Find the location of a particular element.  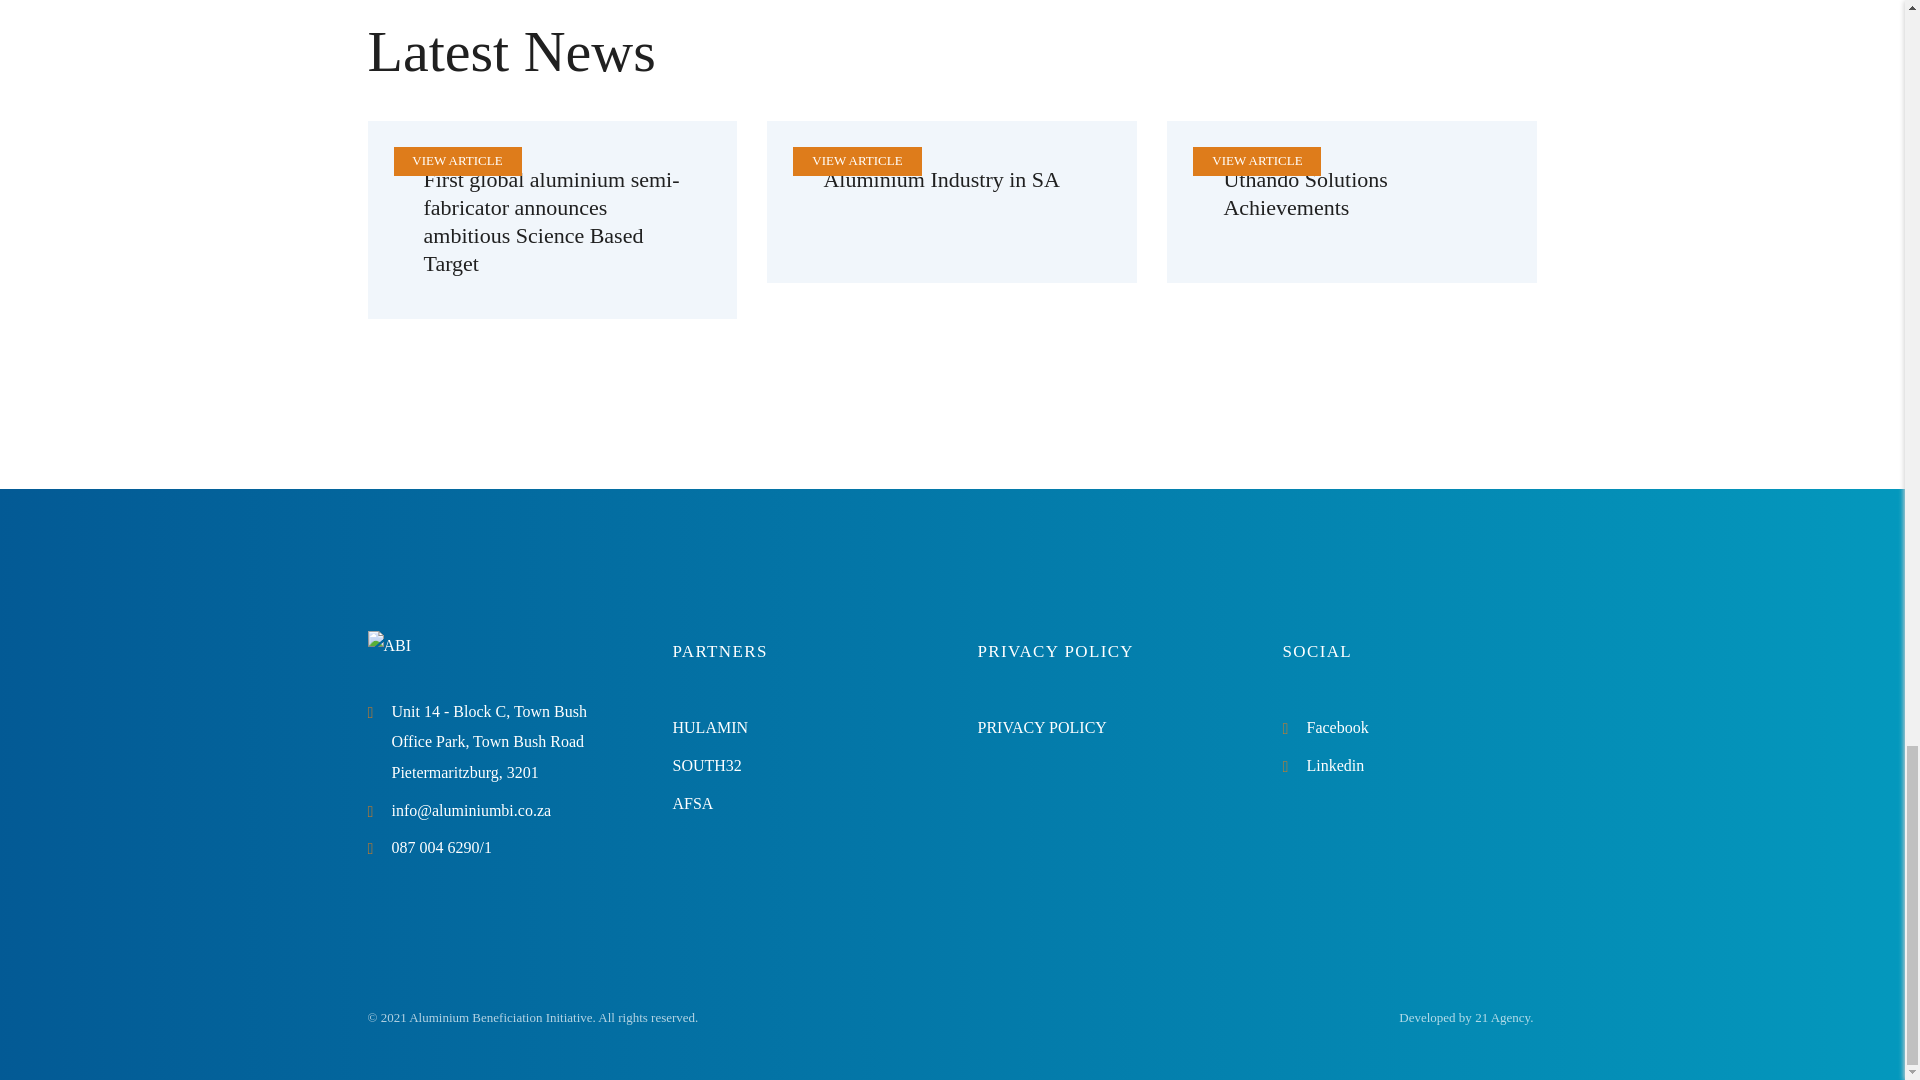

HULAMIN is located at coordinates (710, 727).